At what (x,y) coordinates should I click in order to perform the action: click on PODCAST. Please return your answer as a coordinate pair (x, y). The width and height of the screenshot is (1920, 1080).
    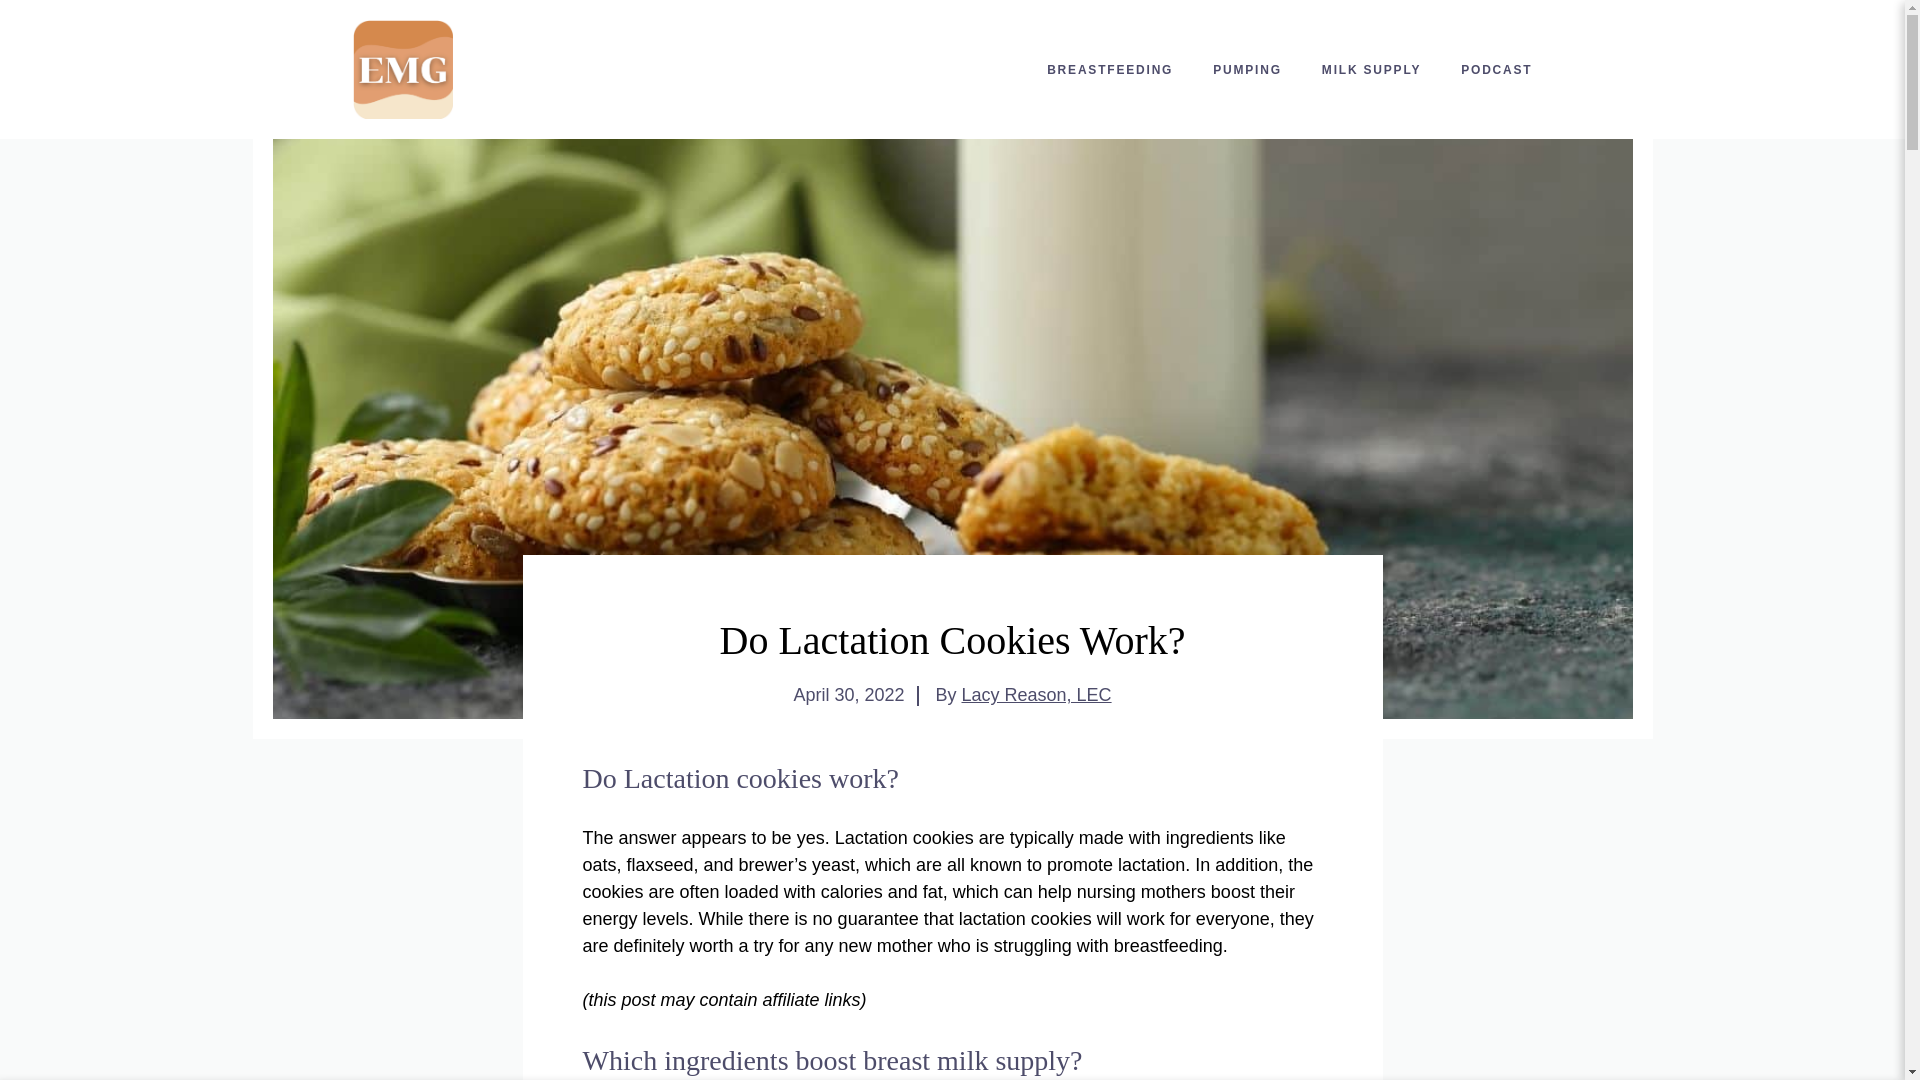
    Looking at the image, I should click on (1496, 70).